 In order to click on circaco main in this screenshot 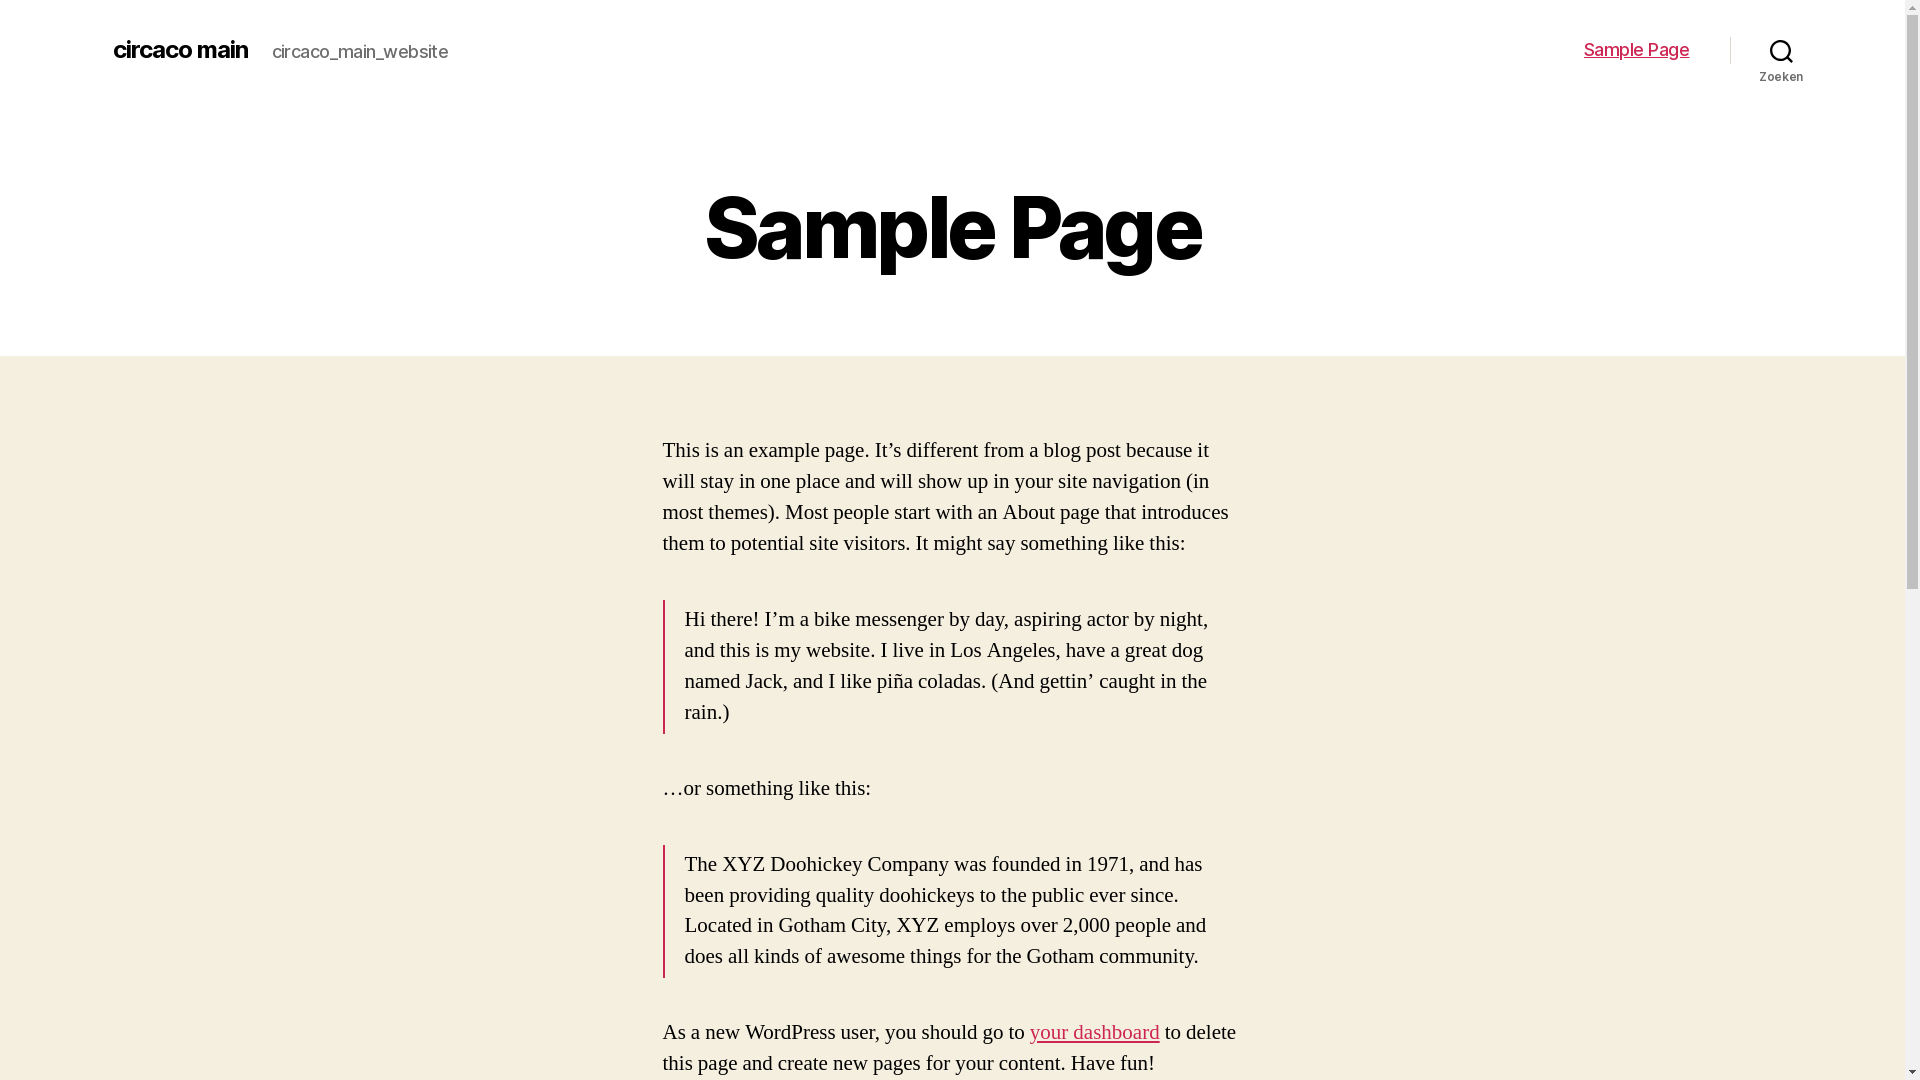, I will do `click(179, 50)`.